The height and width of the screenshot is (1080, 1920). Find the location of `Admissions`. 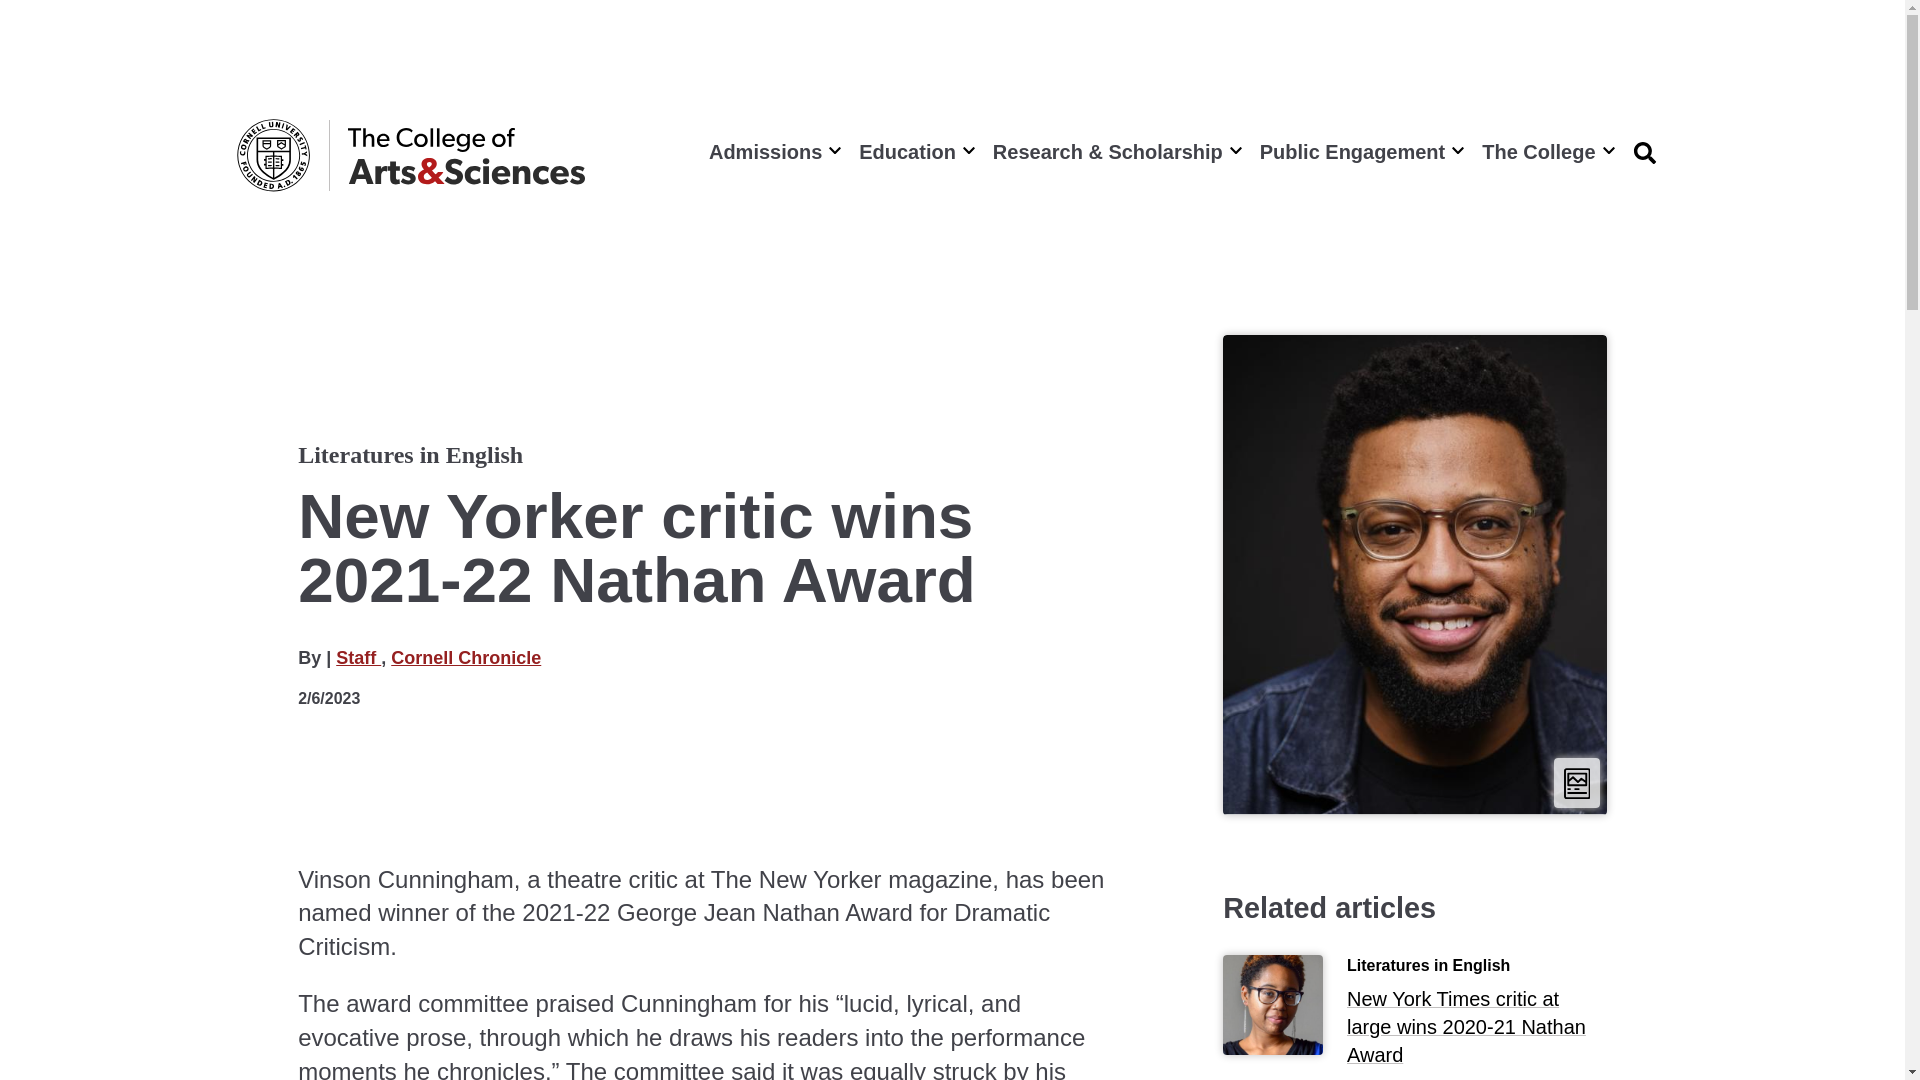

Admissions is located at coordinates (771, 152).